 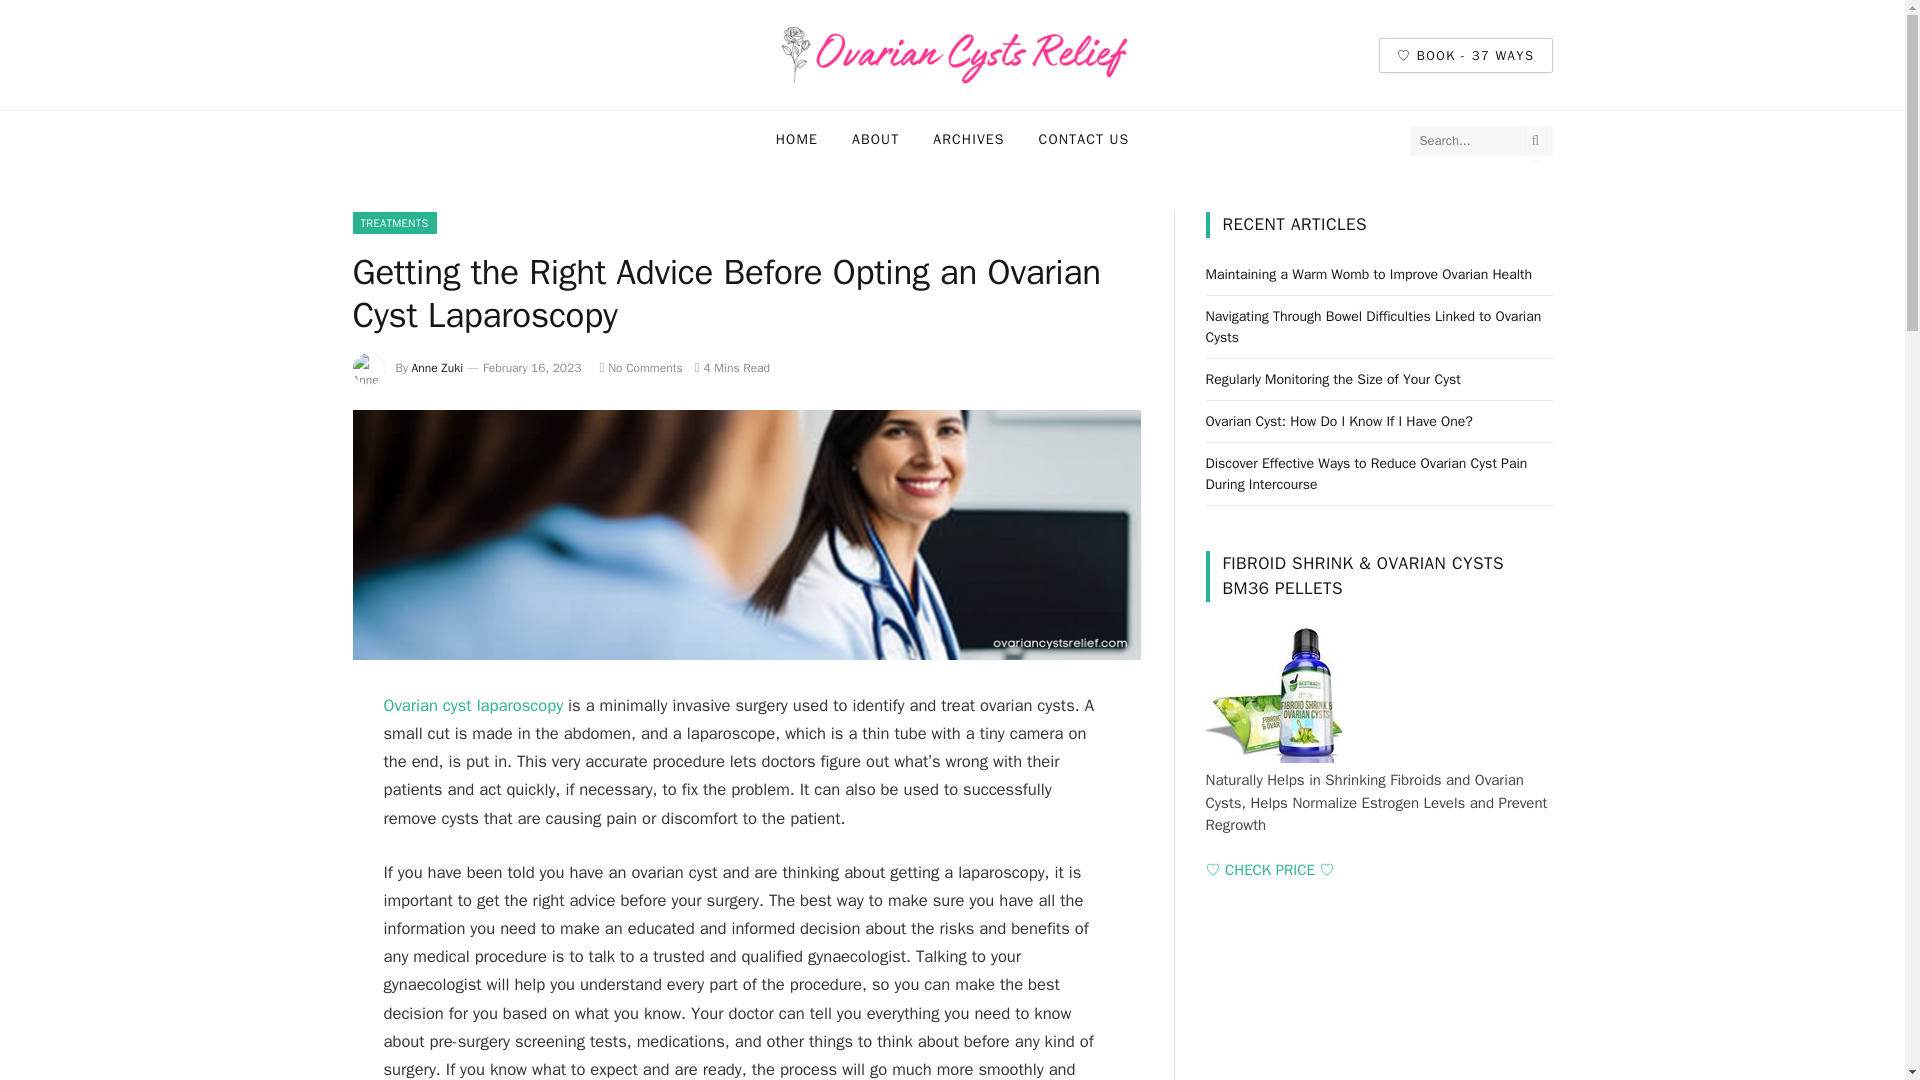 I want to click on Ovarian Cysts Relief, so click(x=952, y=55).